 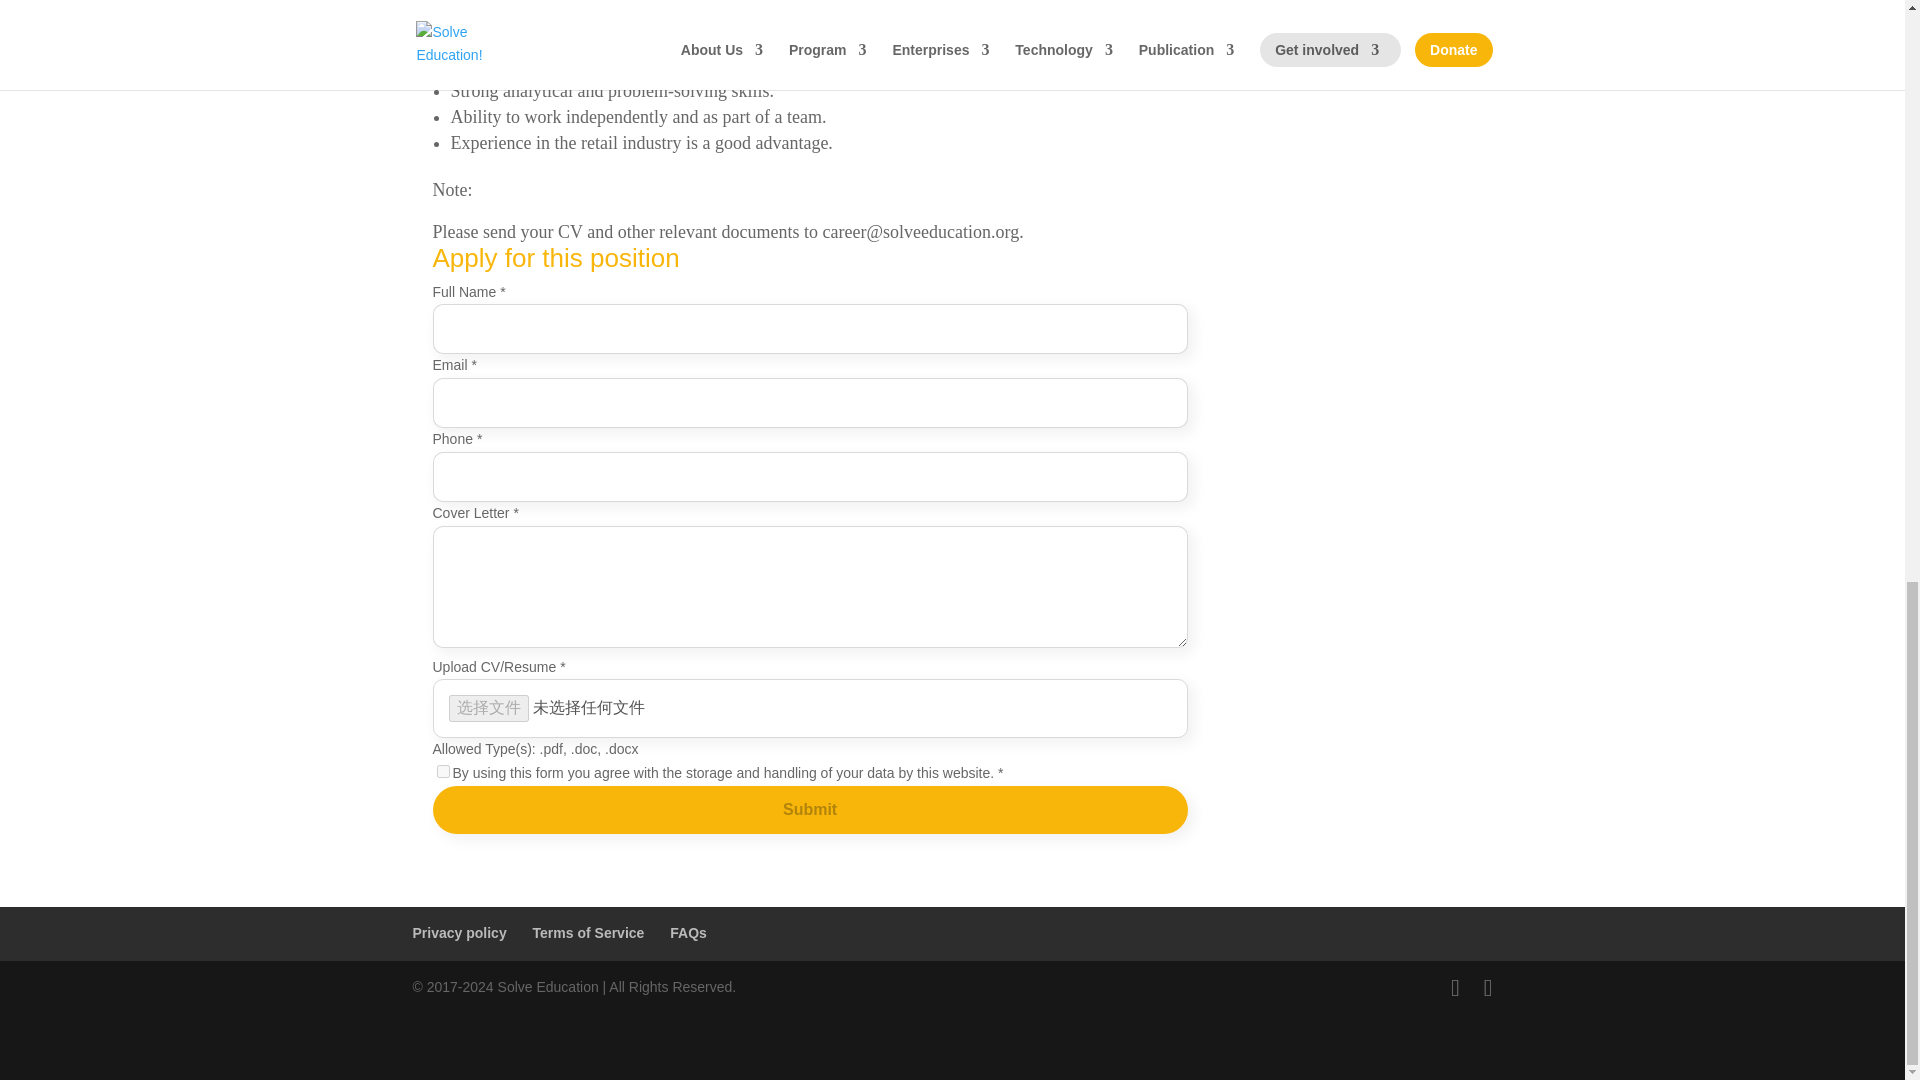 I want to click on Submit, so click(x=809, y=810).